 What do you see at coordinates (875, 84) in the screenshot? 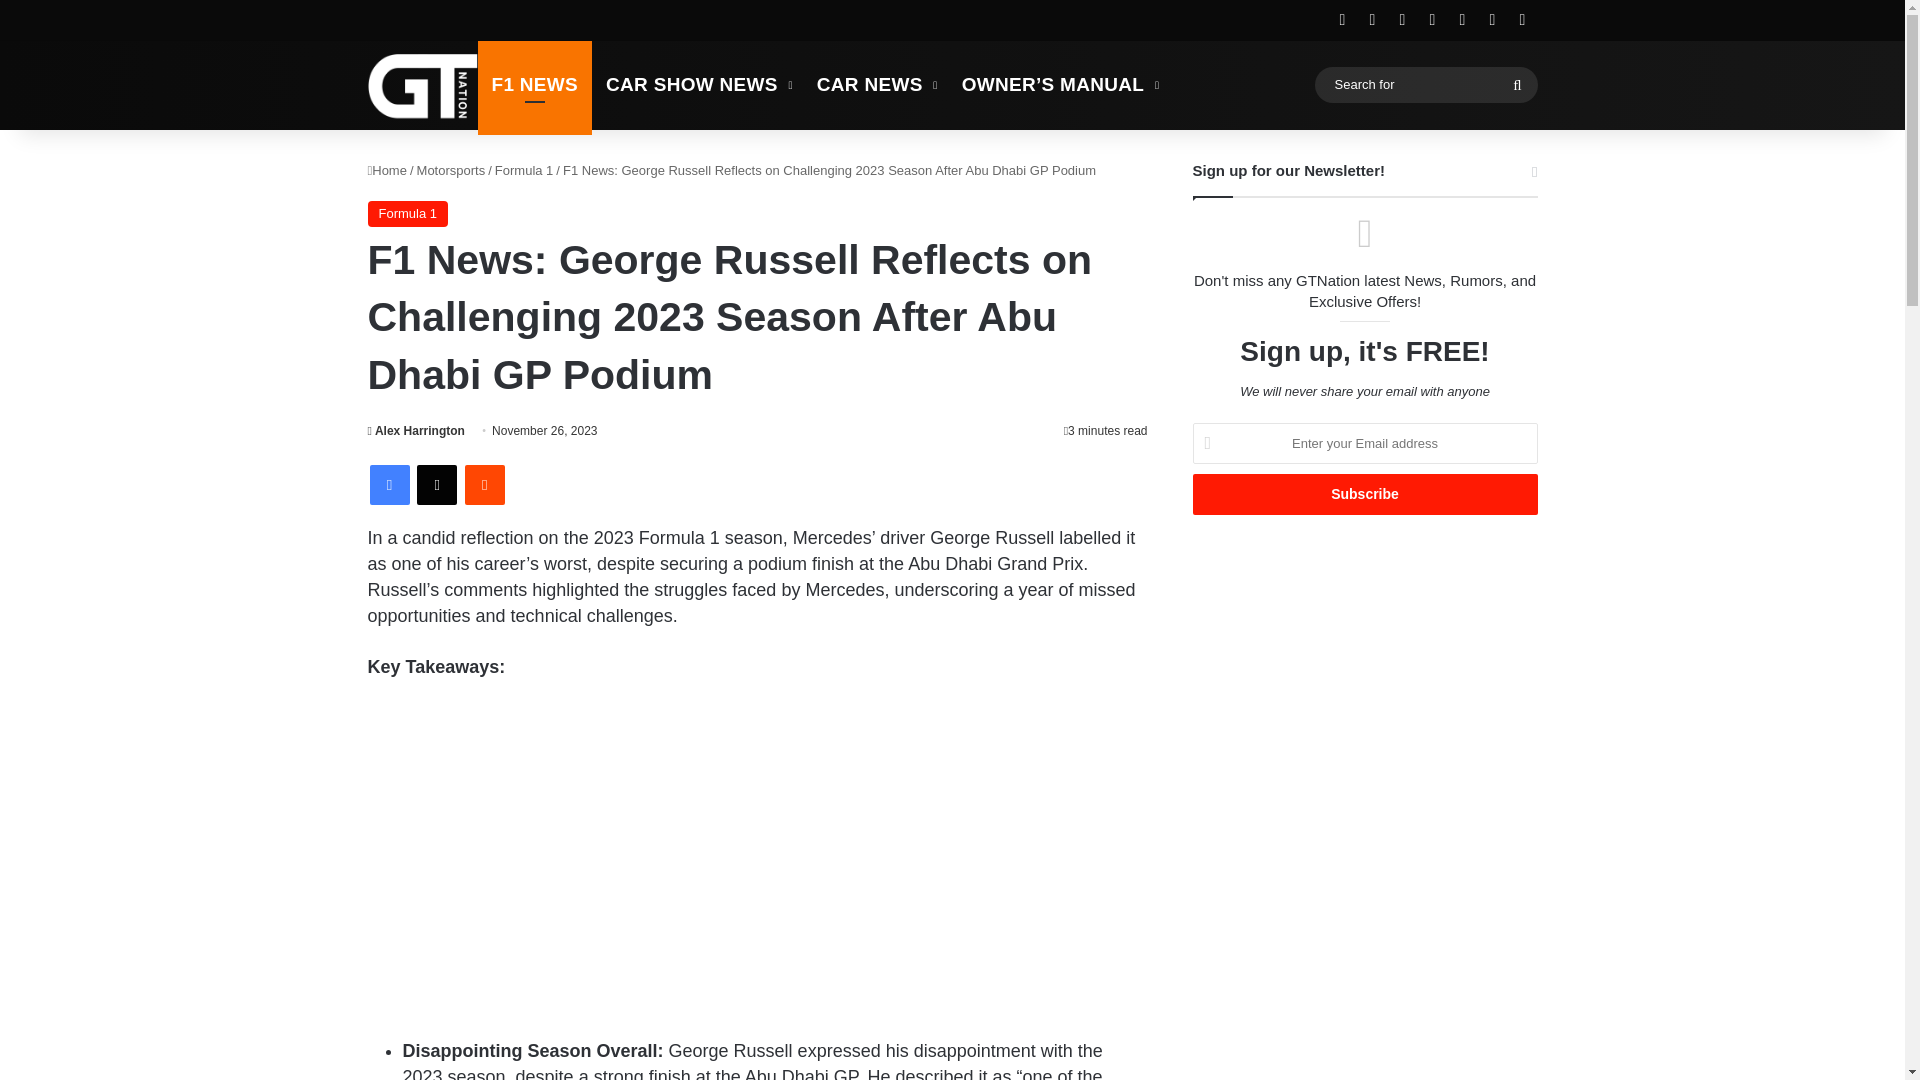
I see `CAR NEWS` at bounding box center [875, 84].